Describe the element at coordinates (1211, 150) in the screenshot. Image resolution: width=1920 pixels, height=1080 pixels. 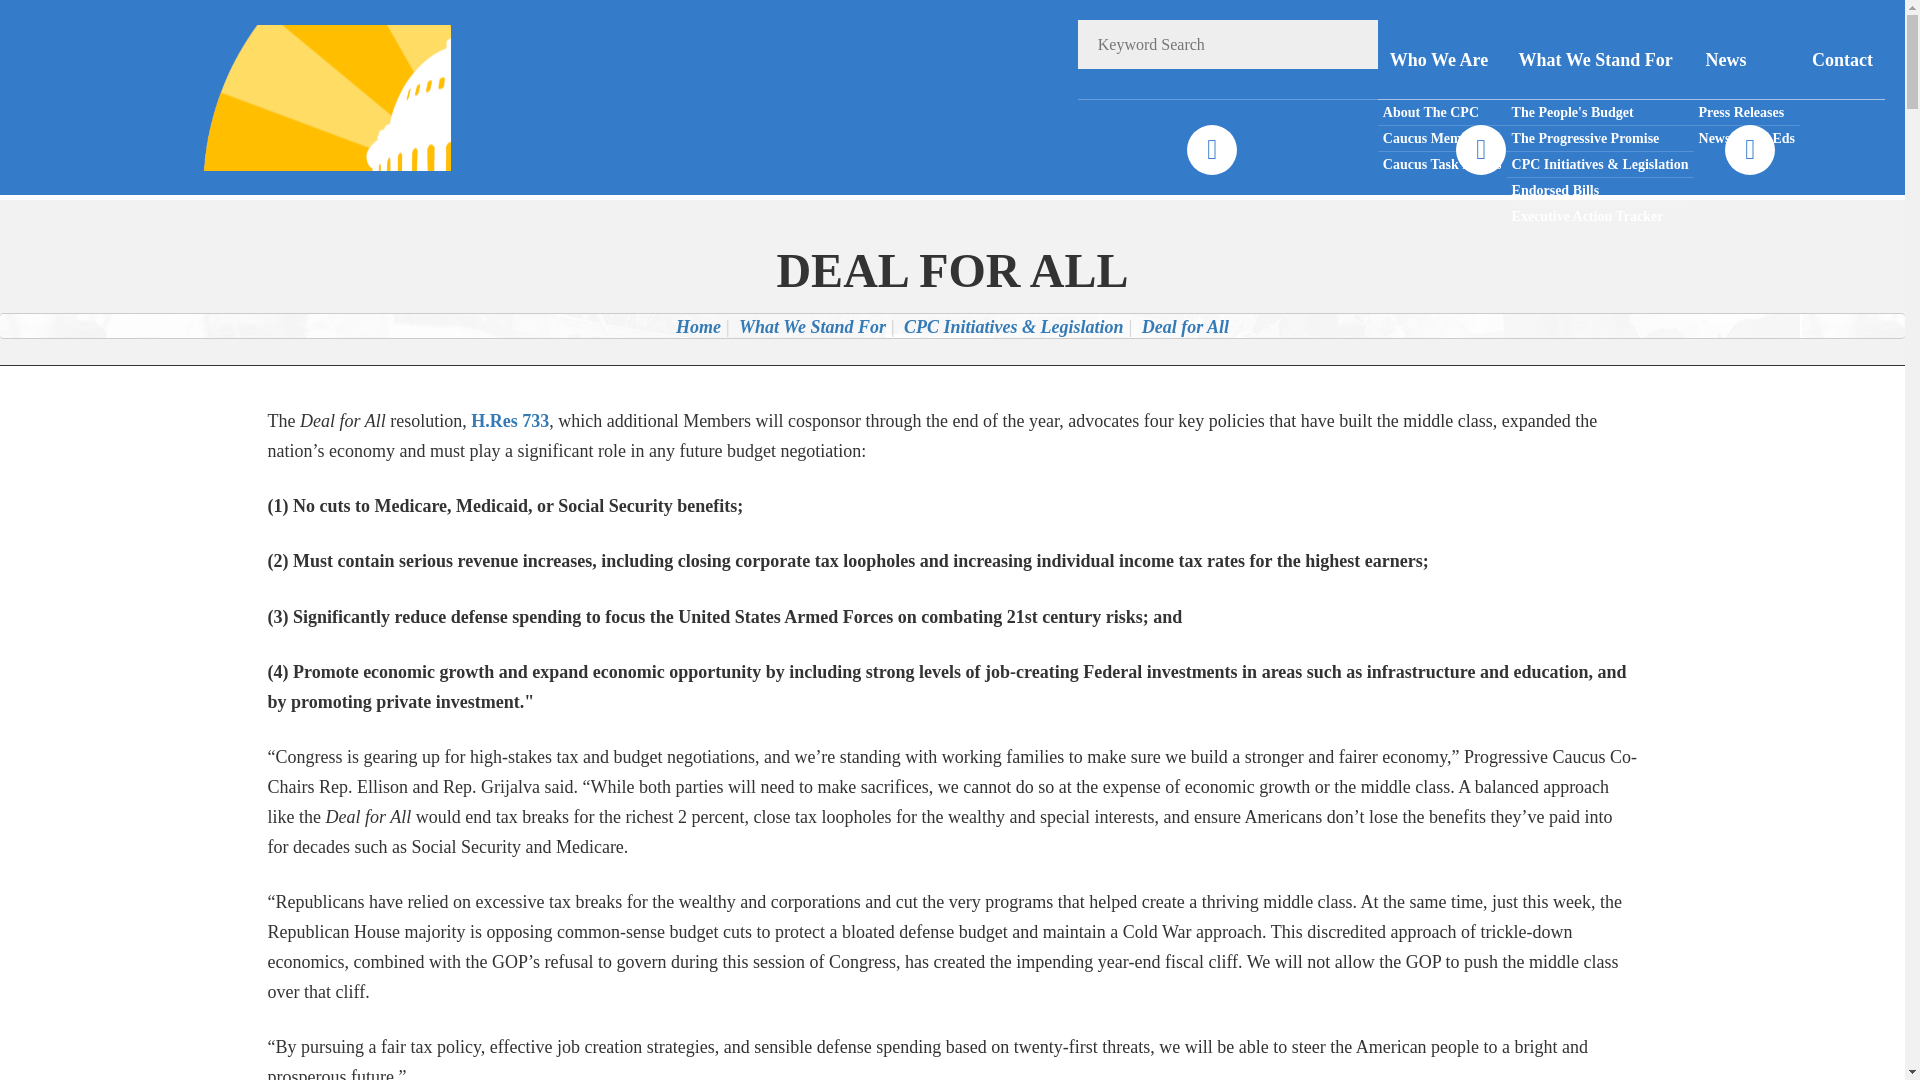
I see `Facebook` at that location.